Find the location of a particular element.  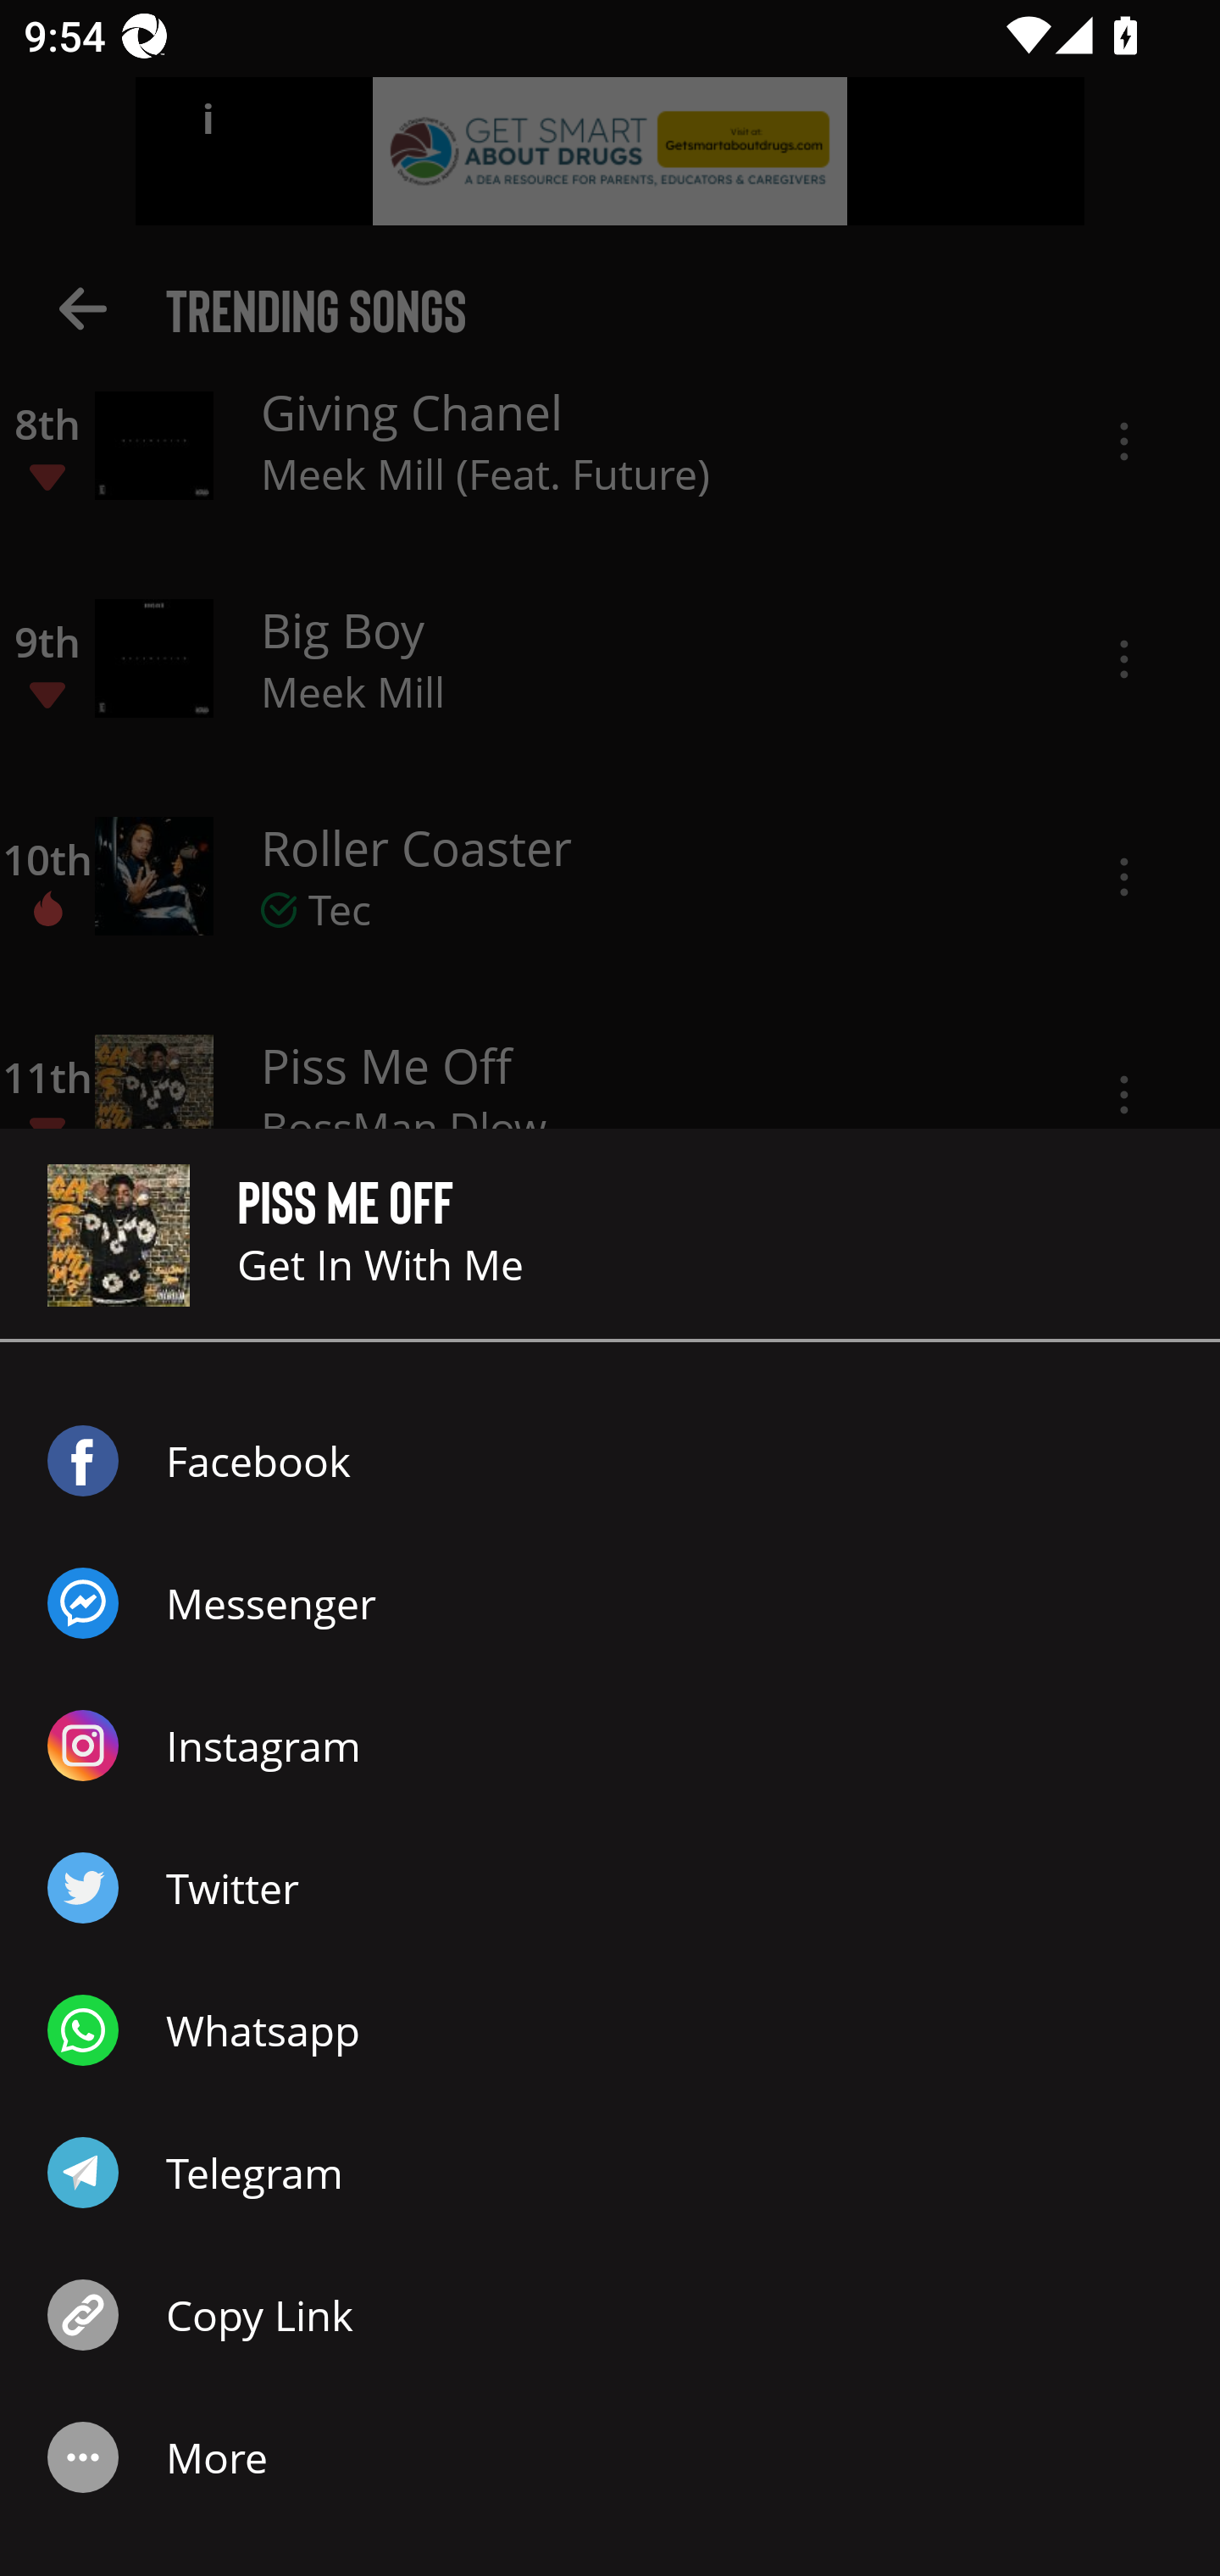

Twitter is located at coordinates (610, 1888).